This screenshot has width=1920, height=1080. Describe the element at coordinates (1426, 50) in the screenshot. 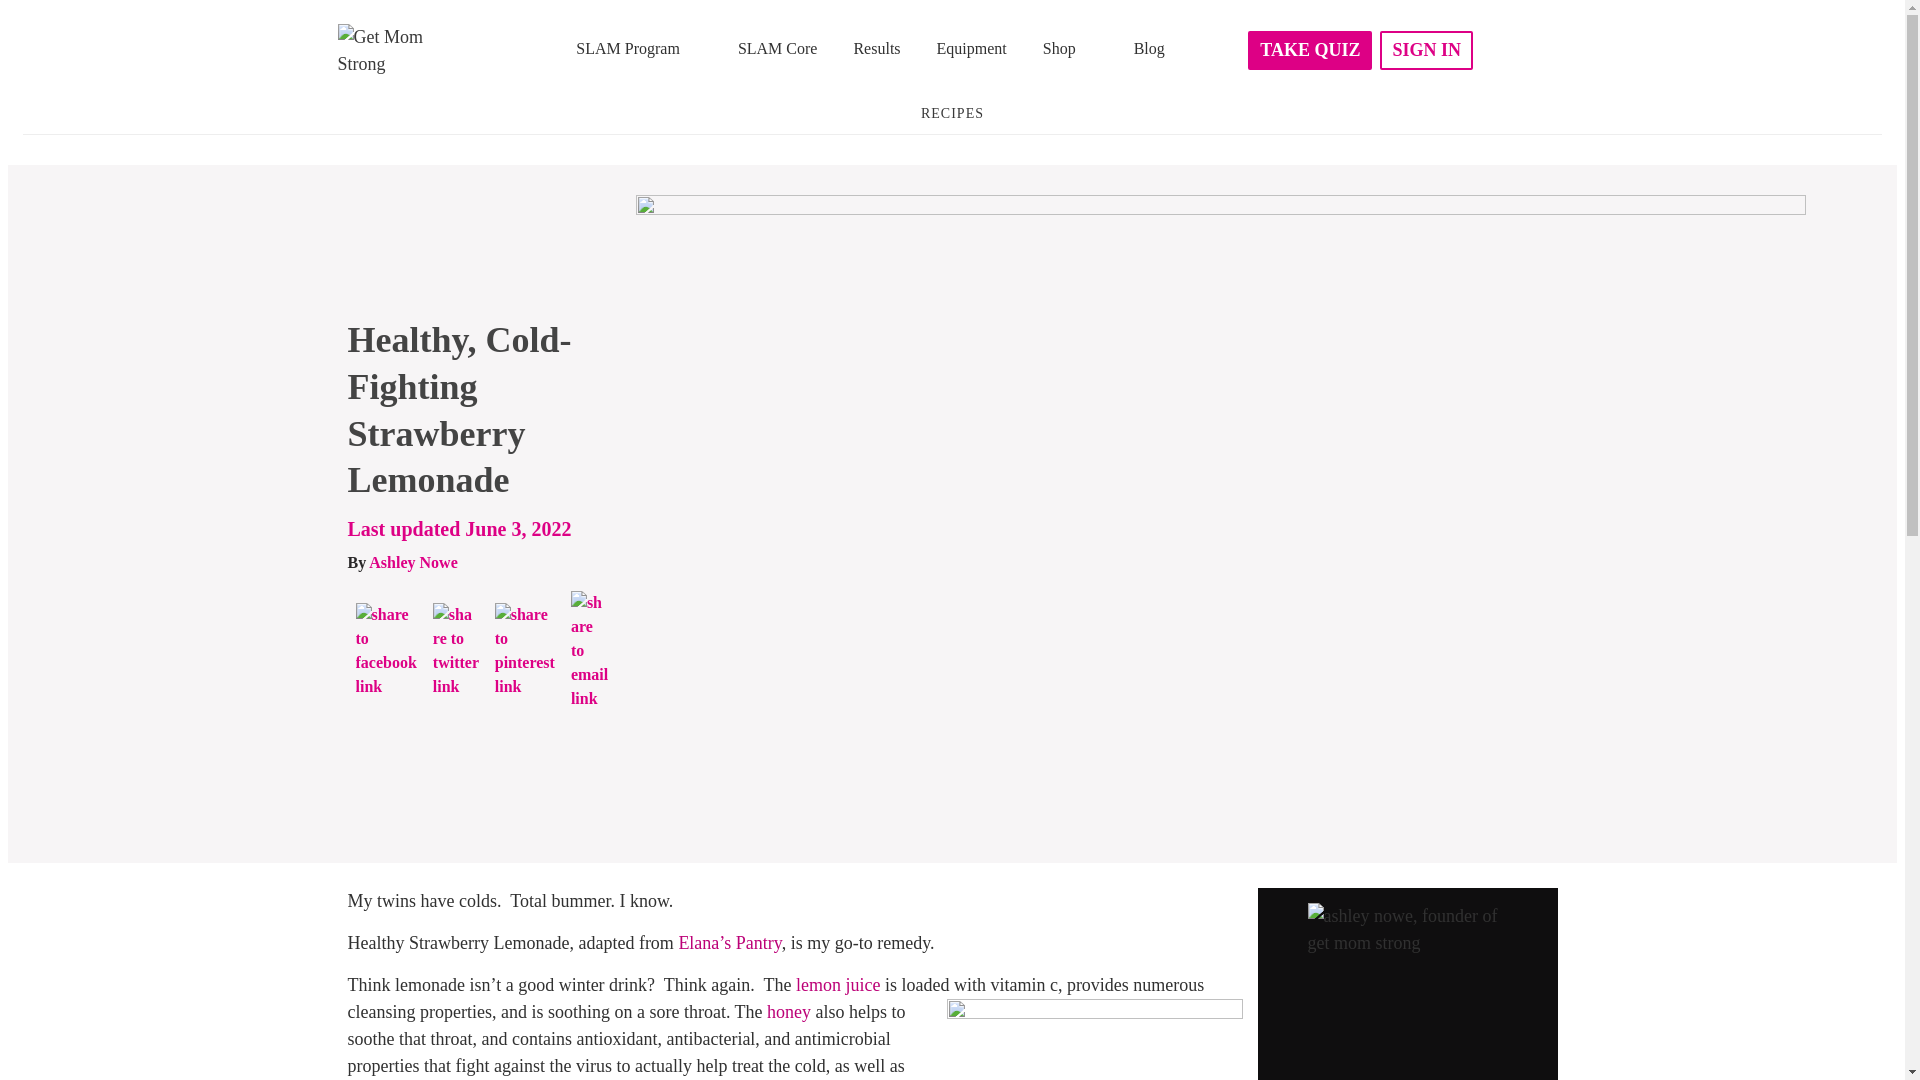

I see `SIGN IN` at that location.